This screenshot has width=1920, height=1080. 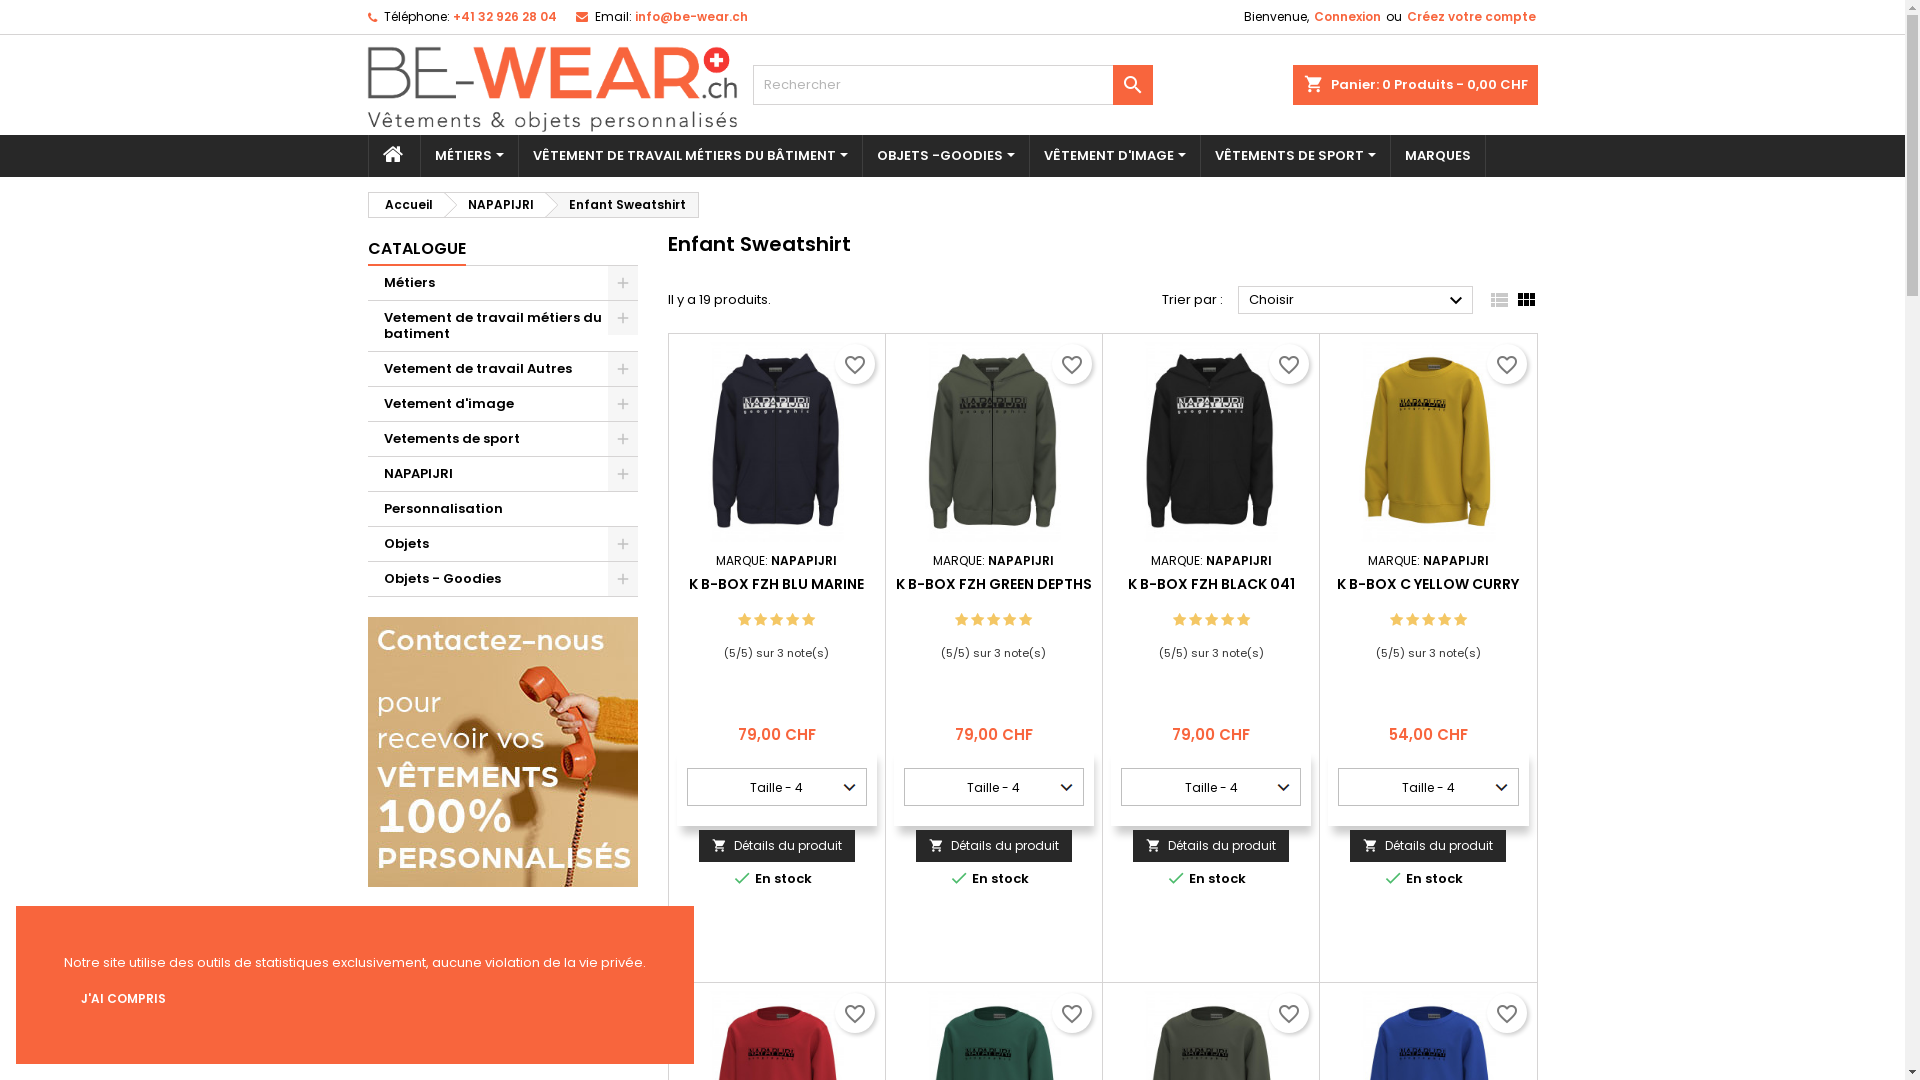 I want to click on 3, so click(x=586, y=1058).